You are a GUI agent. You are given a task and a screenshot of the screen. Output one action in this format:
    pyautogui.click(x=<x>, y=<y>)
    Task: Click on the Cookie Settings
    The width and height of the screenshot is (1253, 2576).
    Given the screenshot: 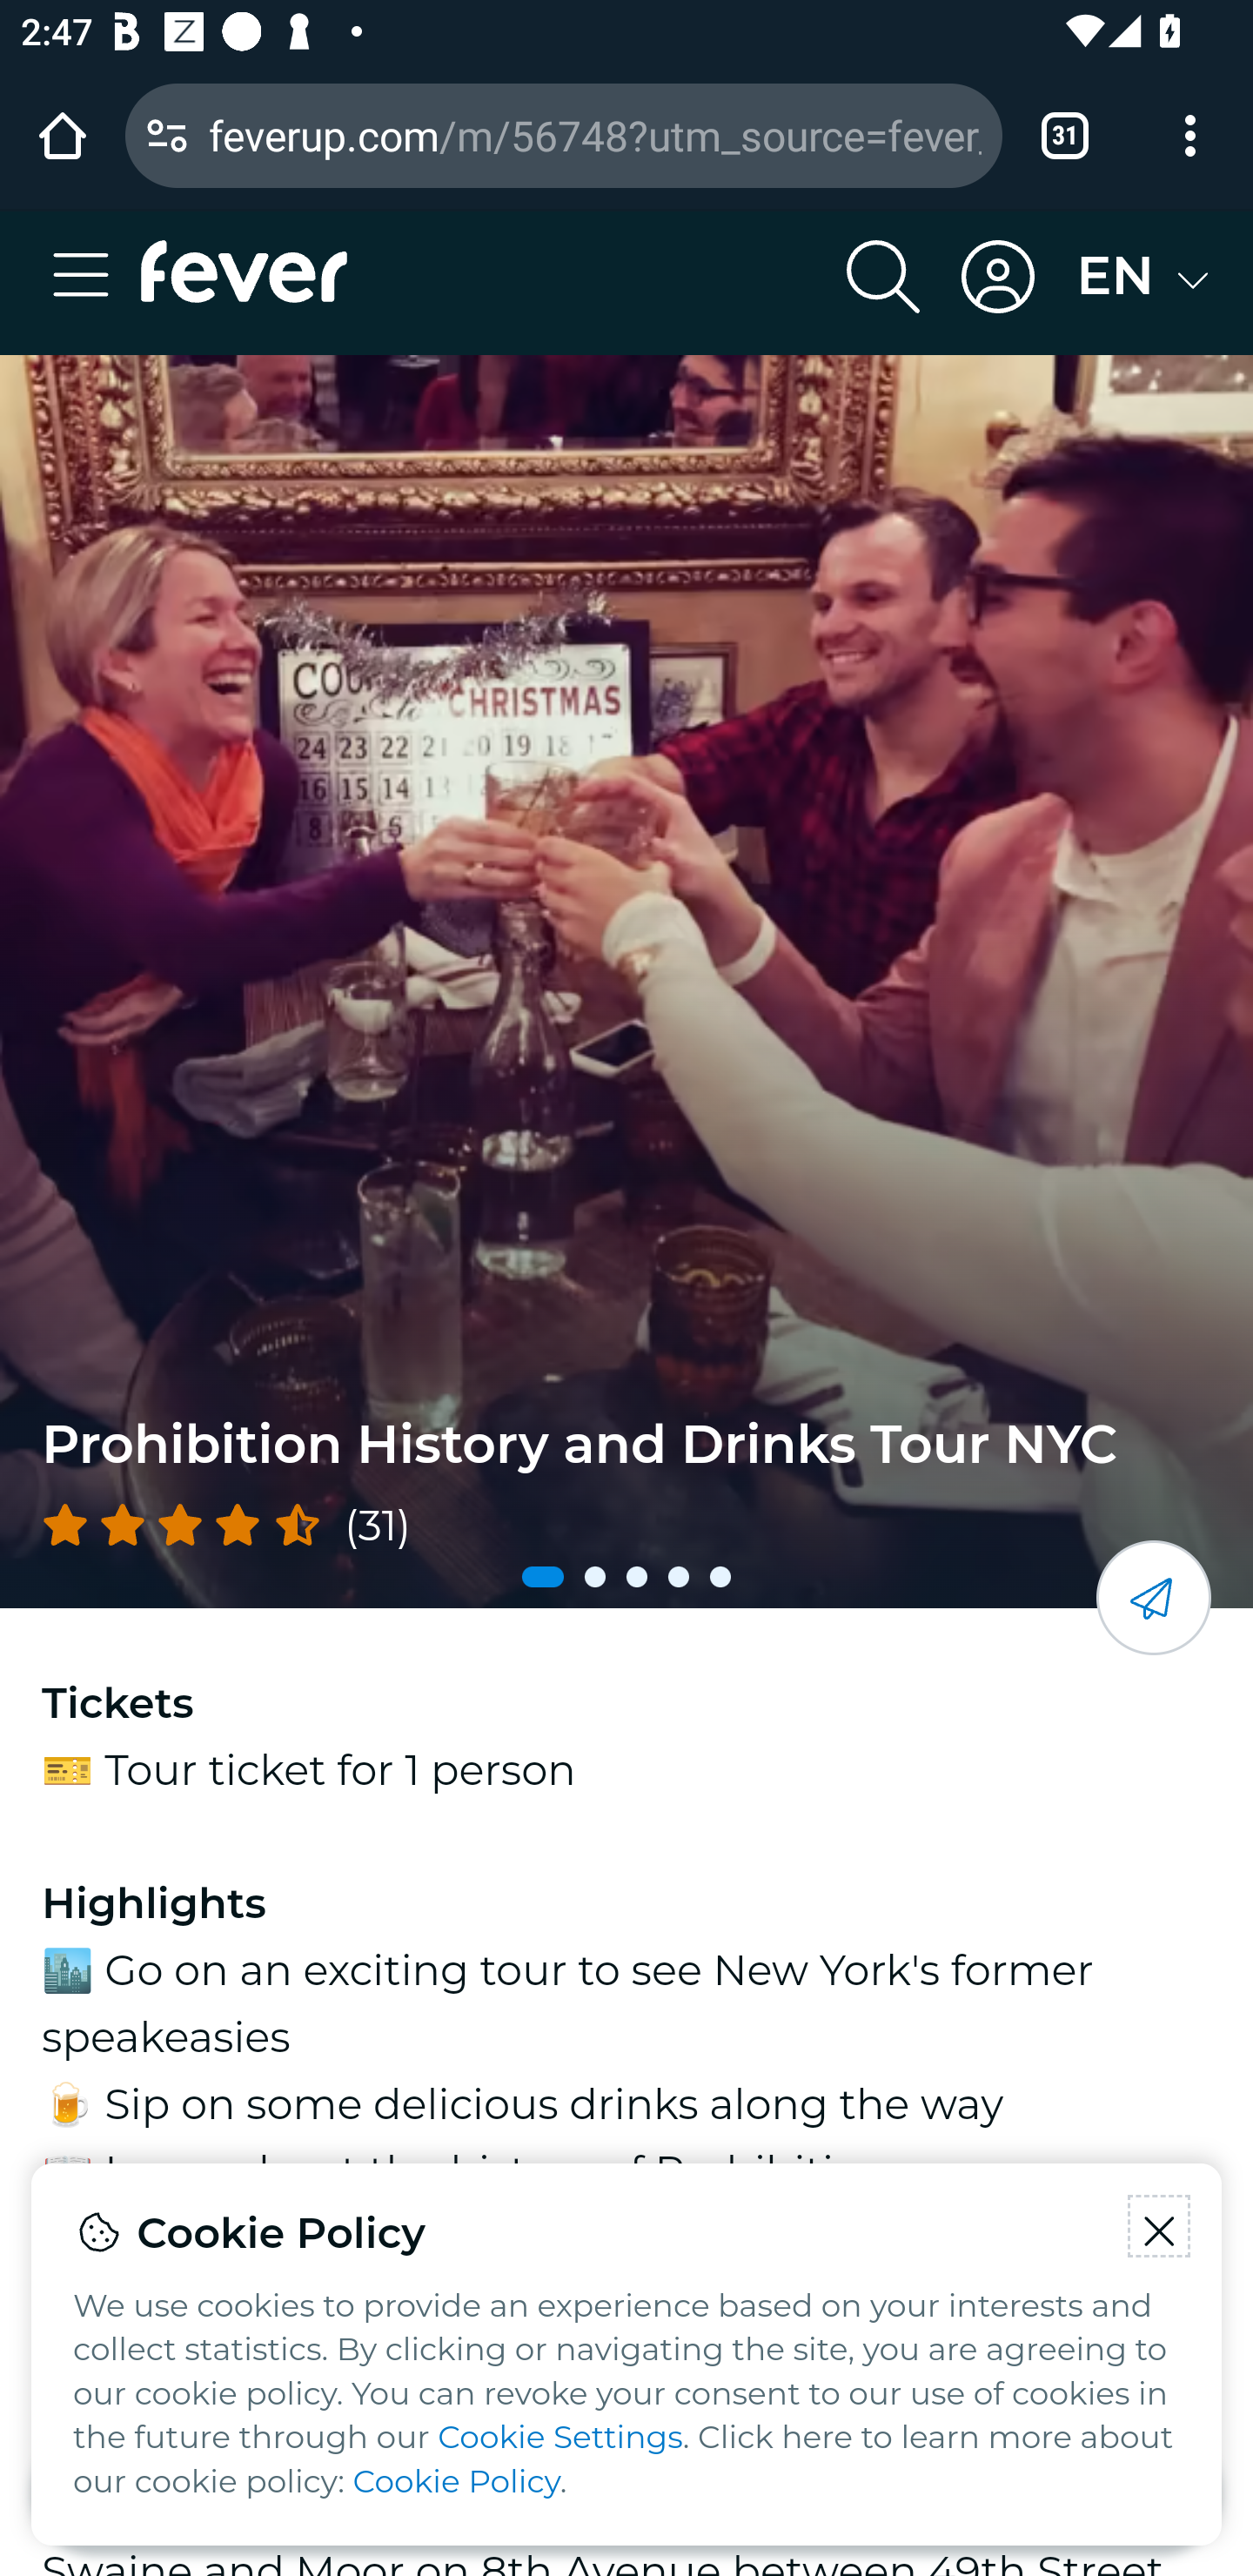 What is the action you would take?
    pyautogui.click(x=560, y=2438)
    